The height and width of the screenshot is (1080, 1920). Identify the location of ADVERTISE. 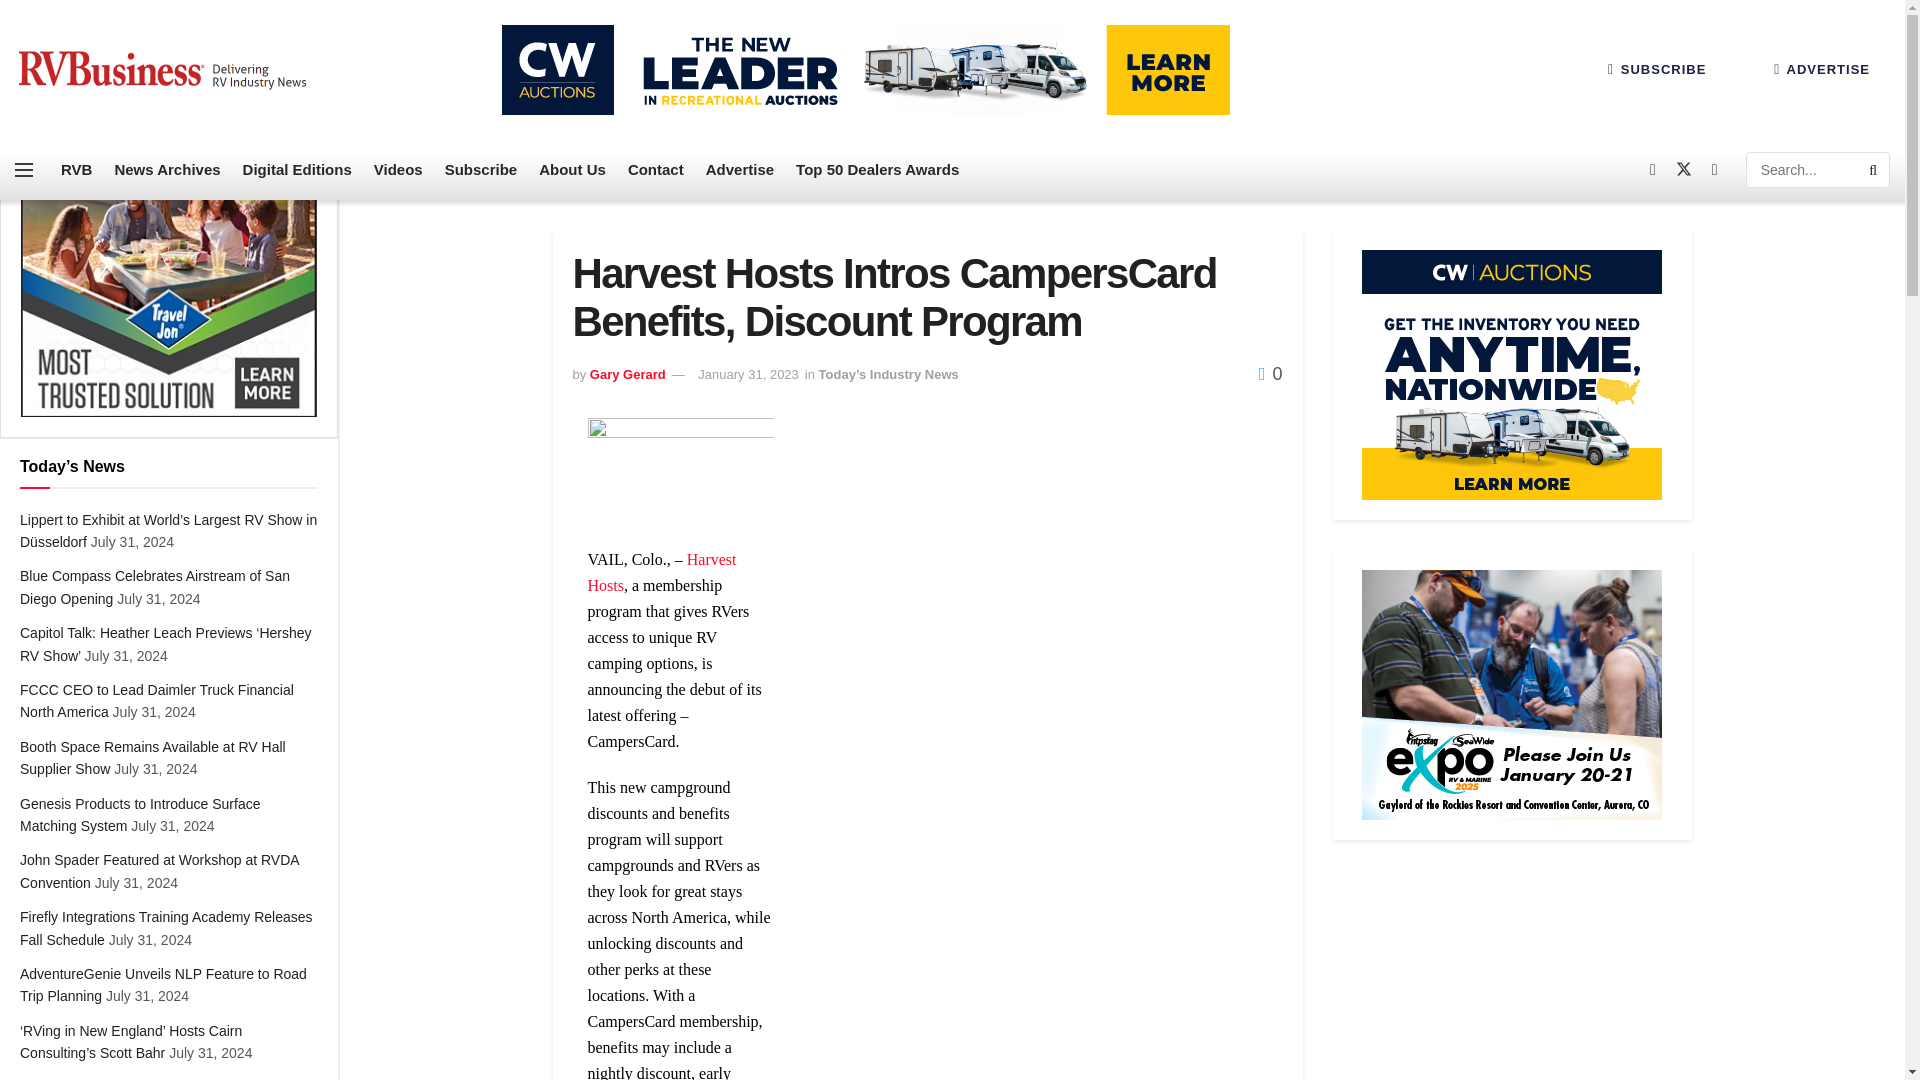
(1822, 69).